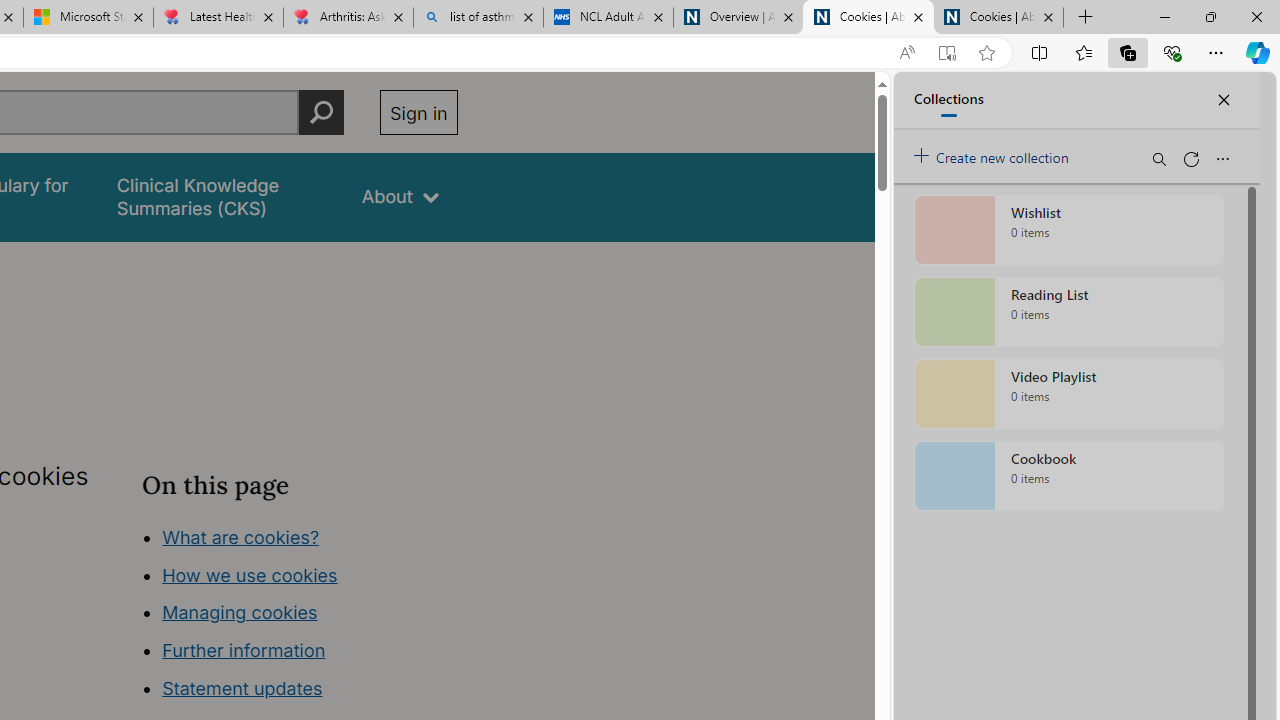  What do you see at coordinates (946, 53) in the screenshot?
I see `Enter Immersive Reader (F9)` at bounding box center [946, 53].